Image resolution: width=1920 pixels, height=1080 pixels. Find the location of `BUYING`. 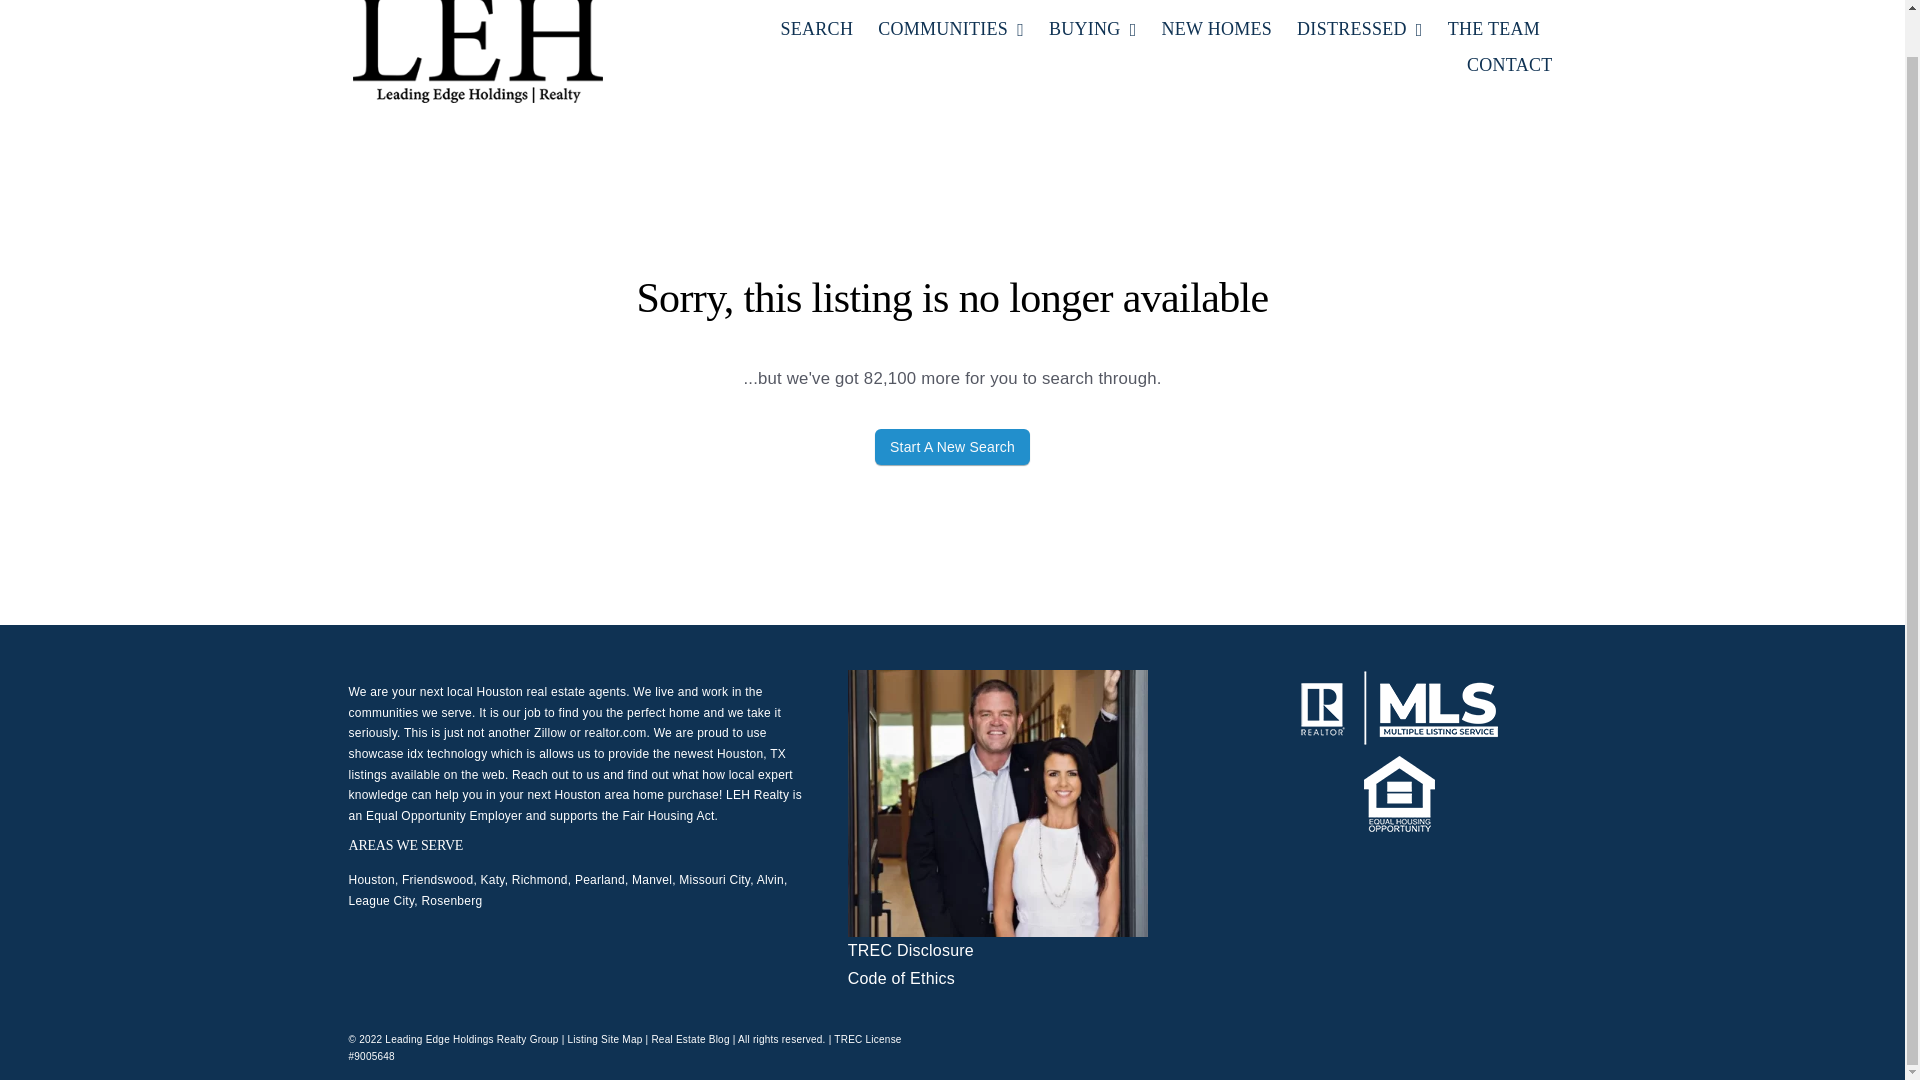

BUYING is located at coordinates (1092, 29).